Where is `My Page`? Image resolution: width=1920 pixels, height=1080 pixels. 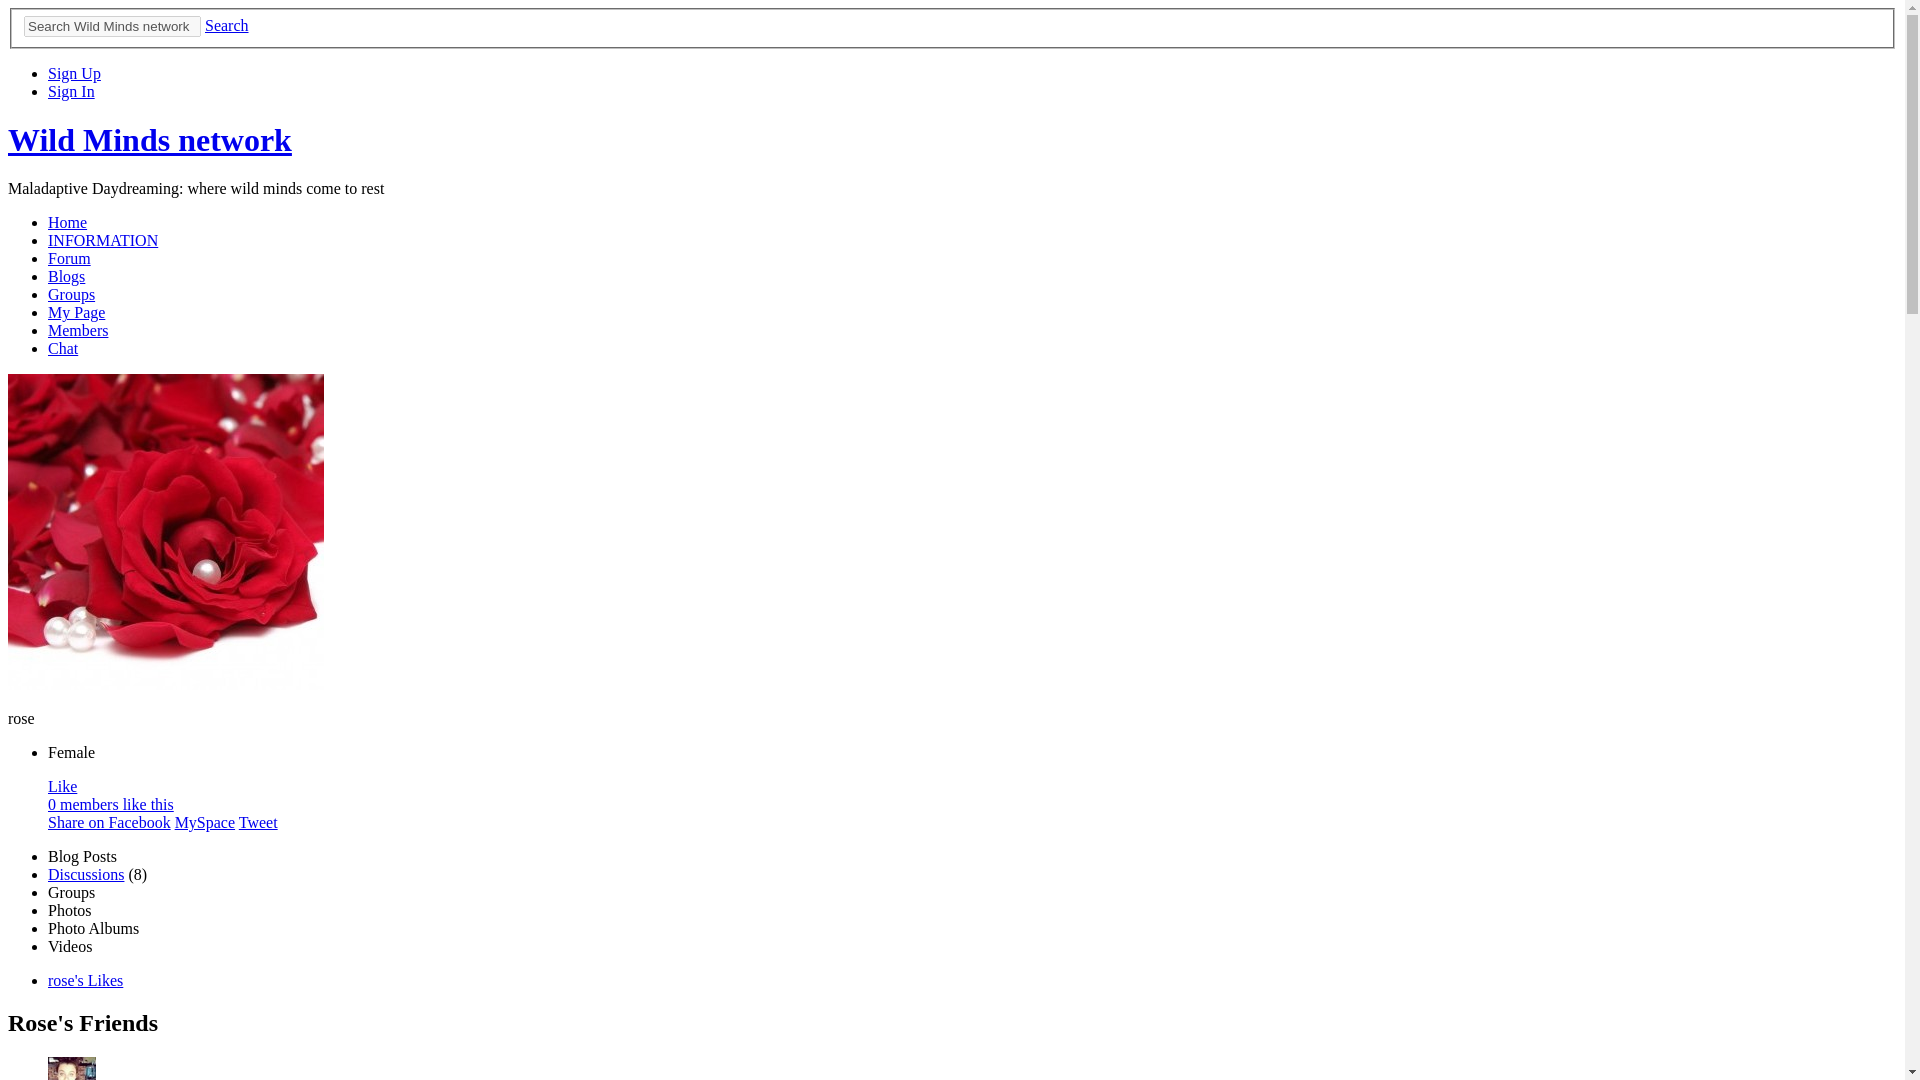 My Page is located at coordinates (76, 312).